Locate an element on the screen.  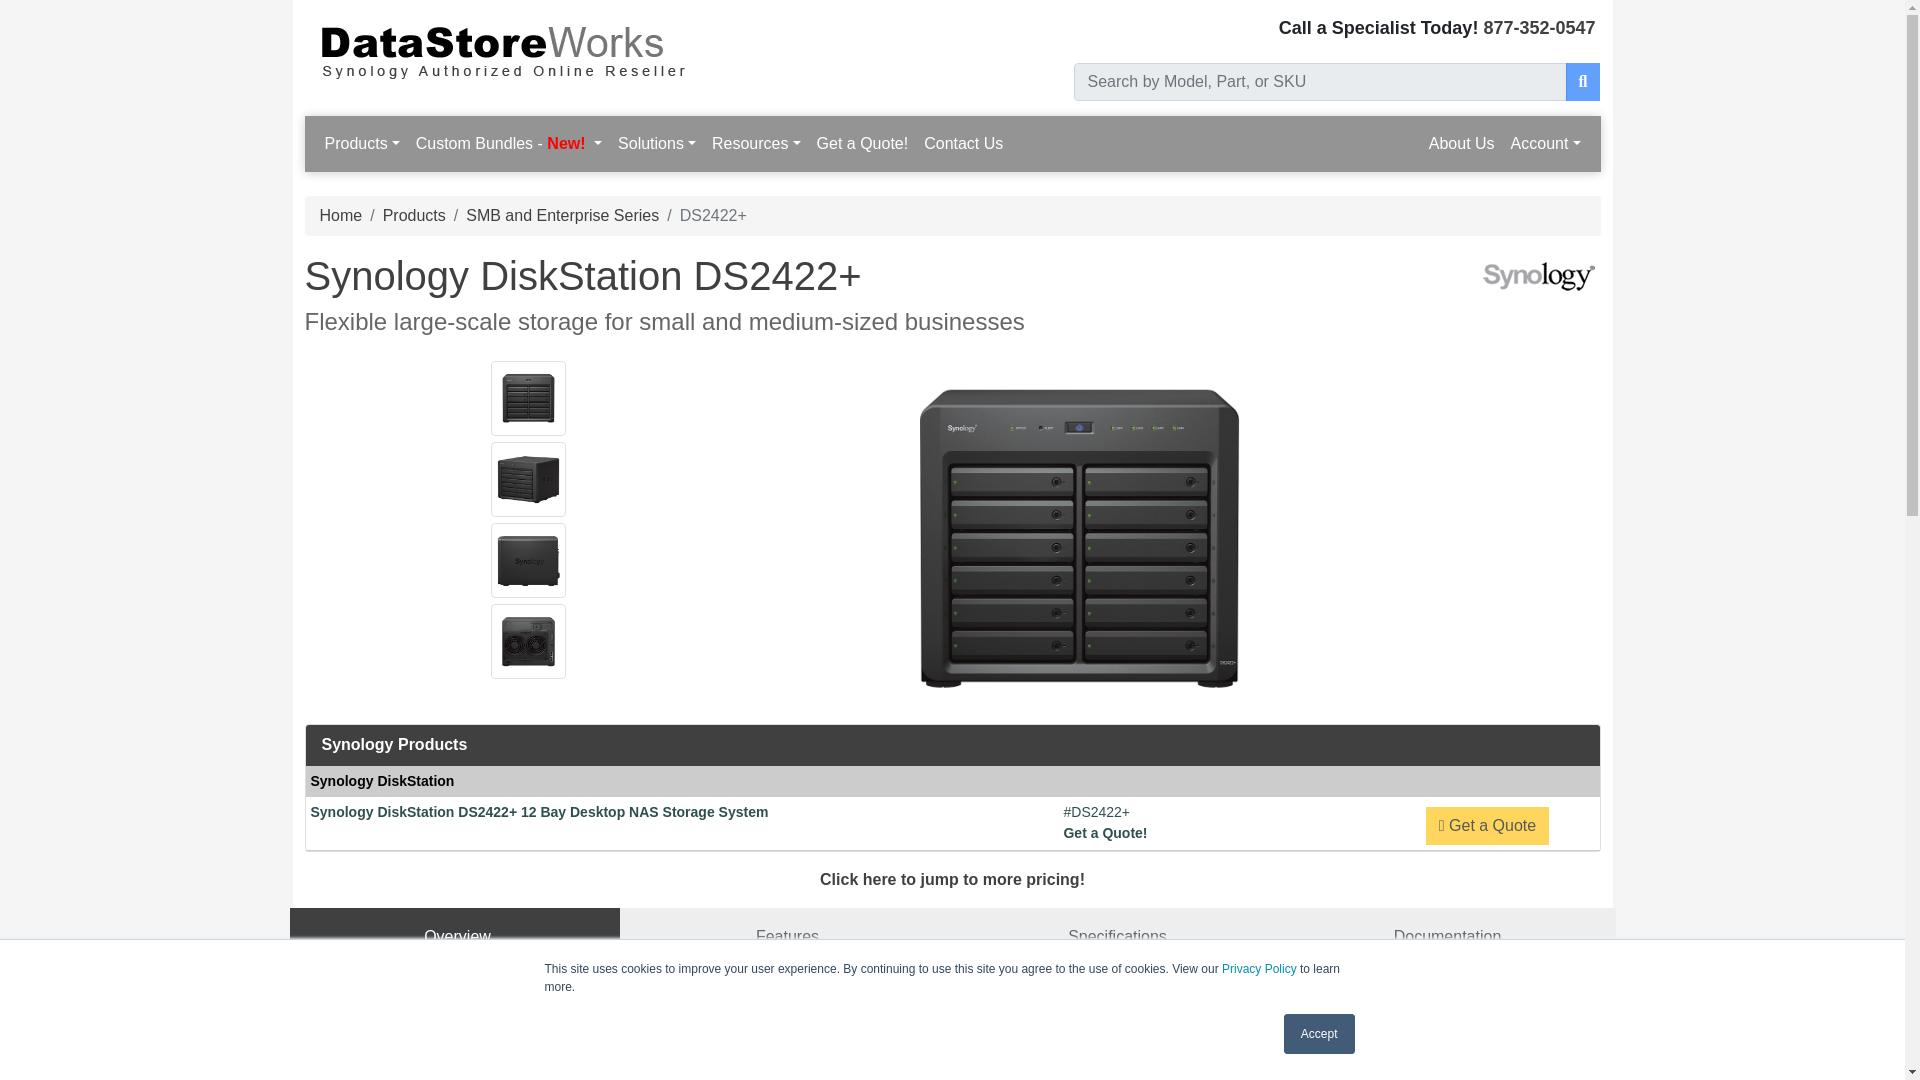
877-352-0547 is located at coordinates (1538, 28).